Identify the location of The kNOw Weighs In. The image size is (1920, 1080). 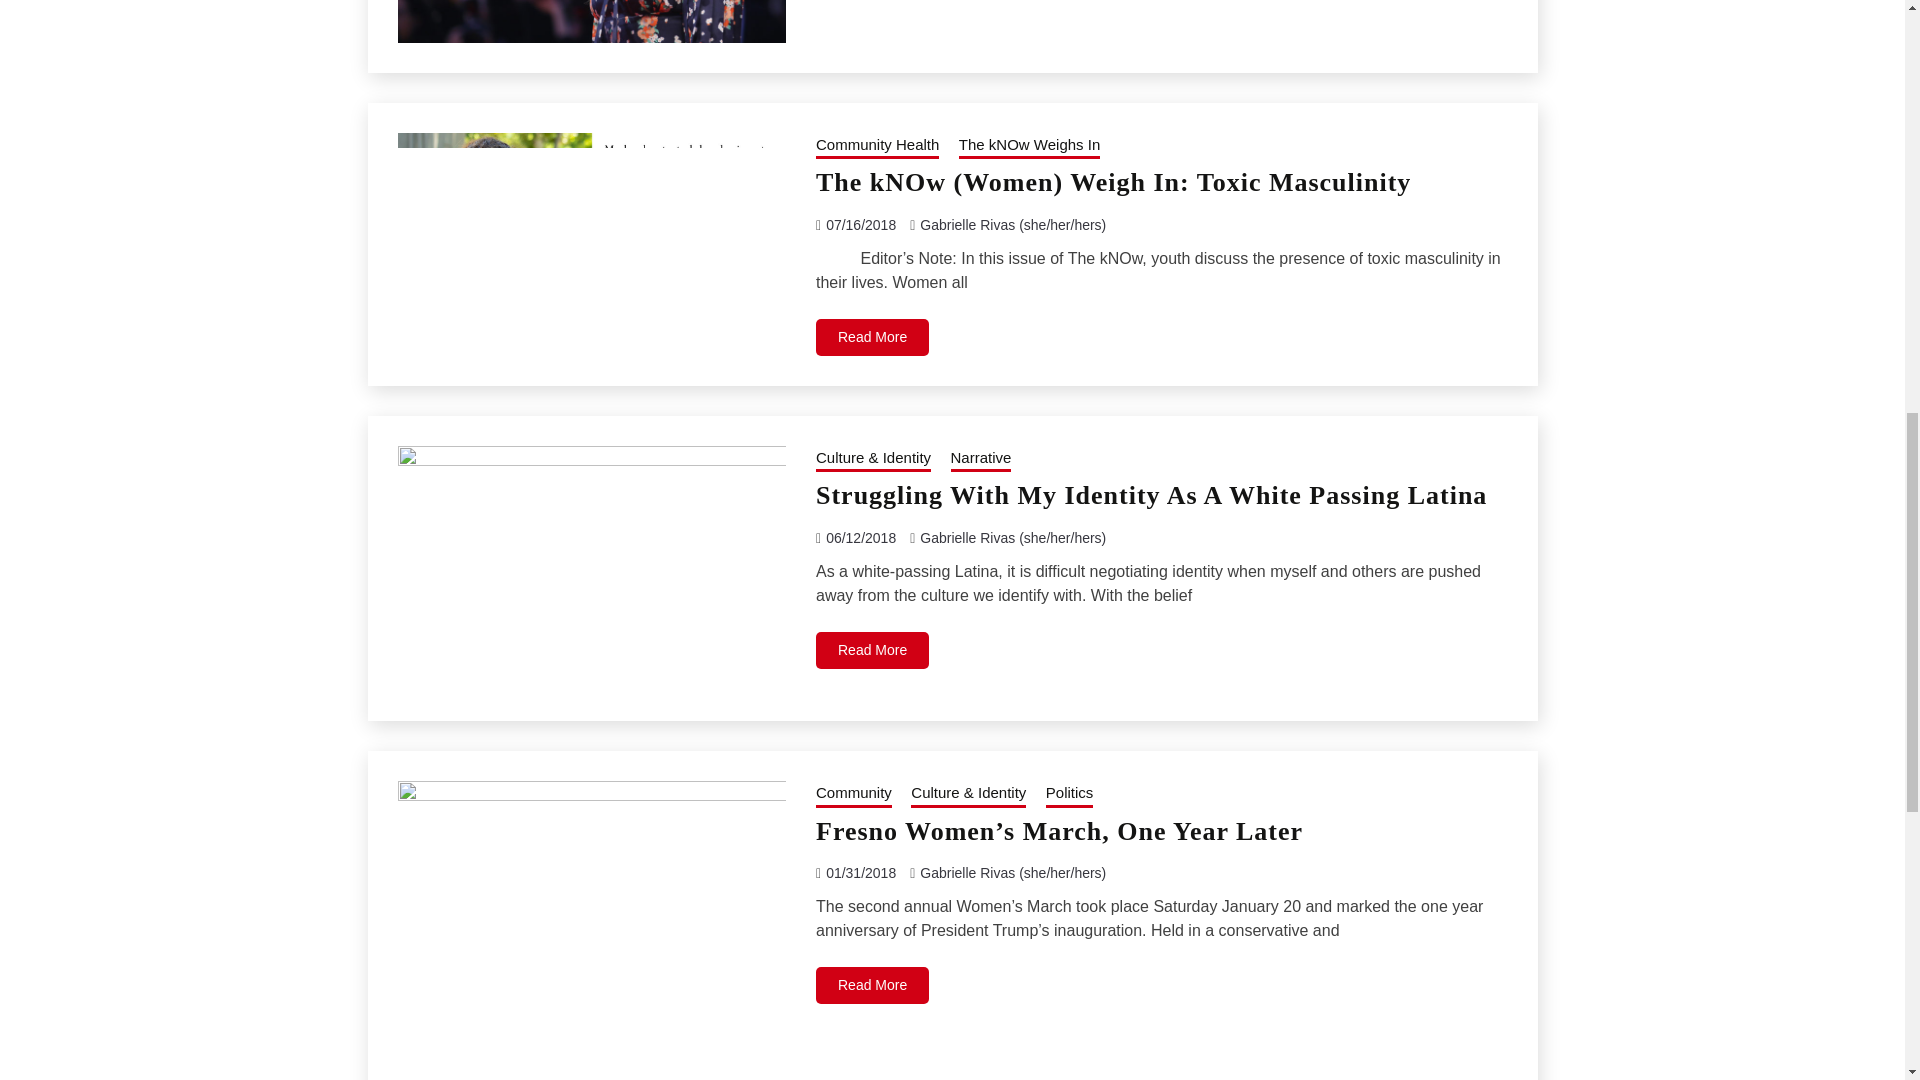
(1029, 146).